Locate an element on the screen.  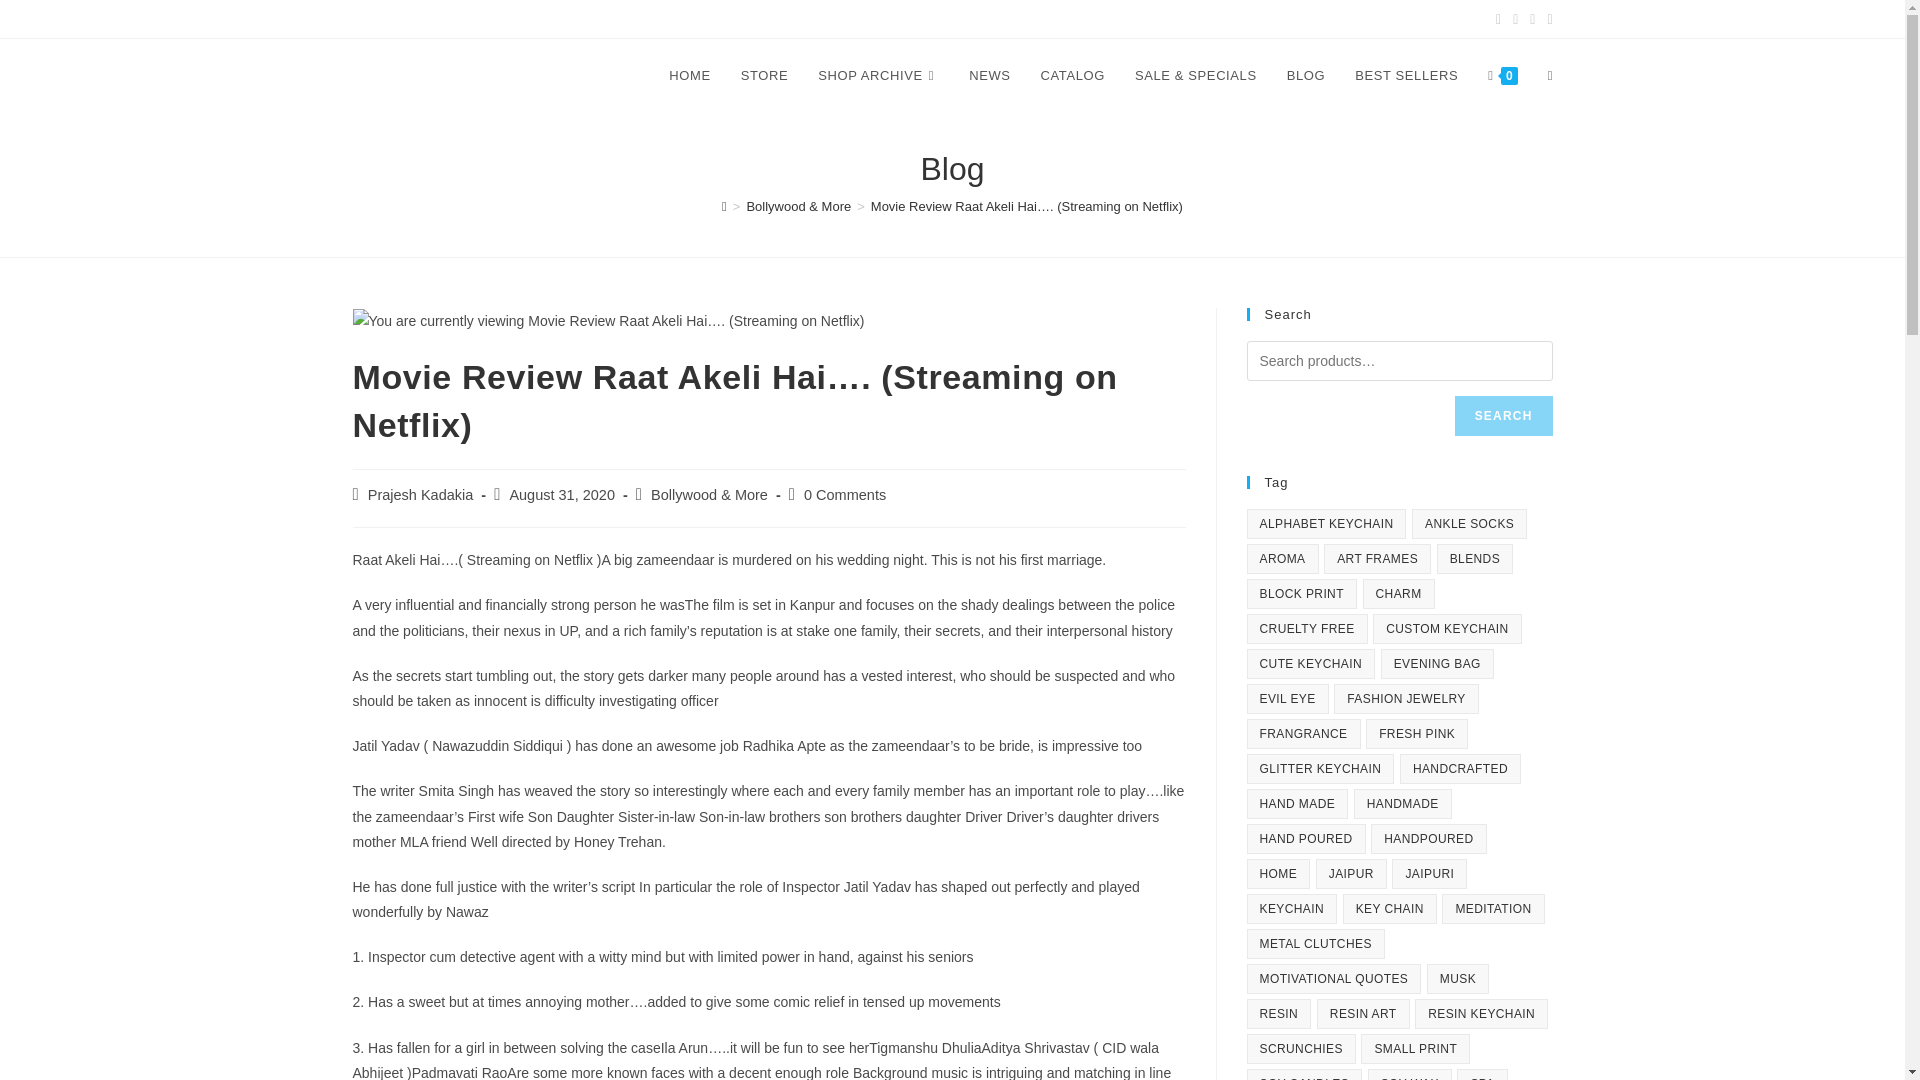
Blog is located at coordinates (1306, 76).